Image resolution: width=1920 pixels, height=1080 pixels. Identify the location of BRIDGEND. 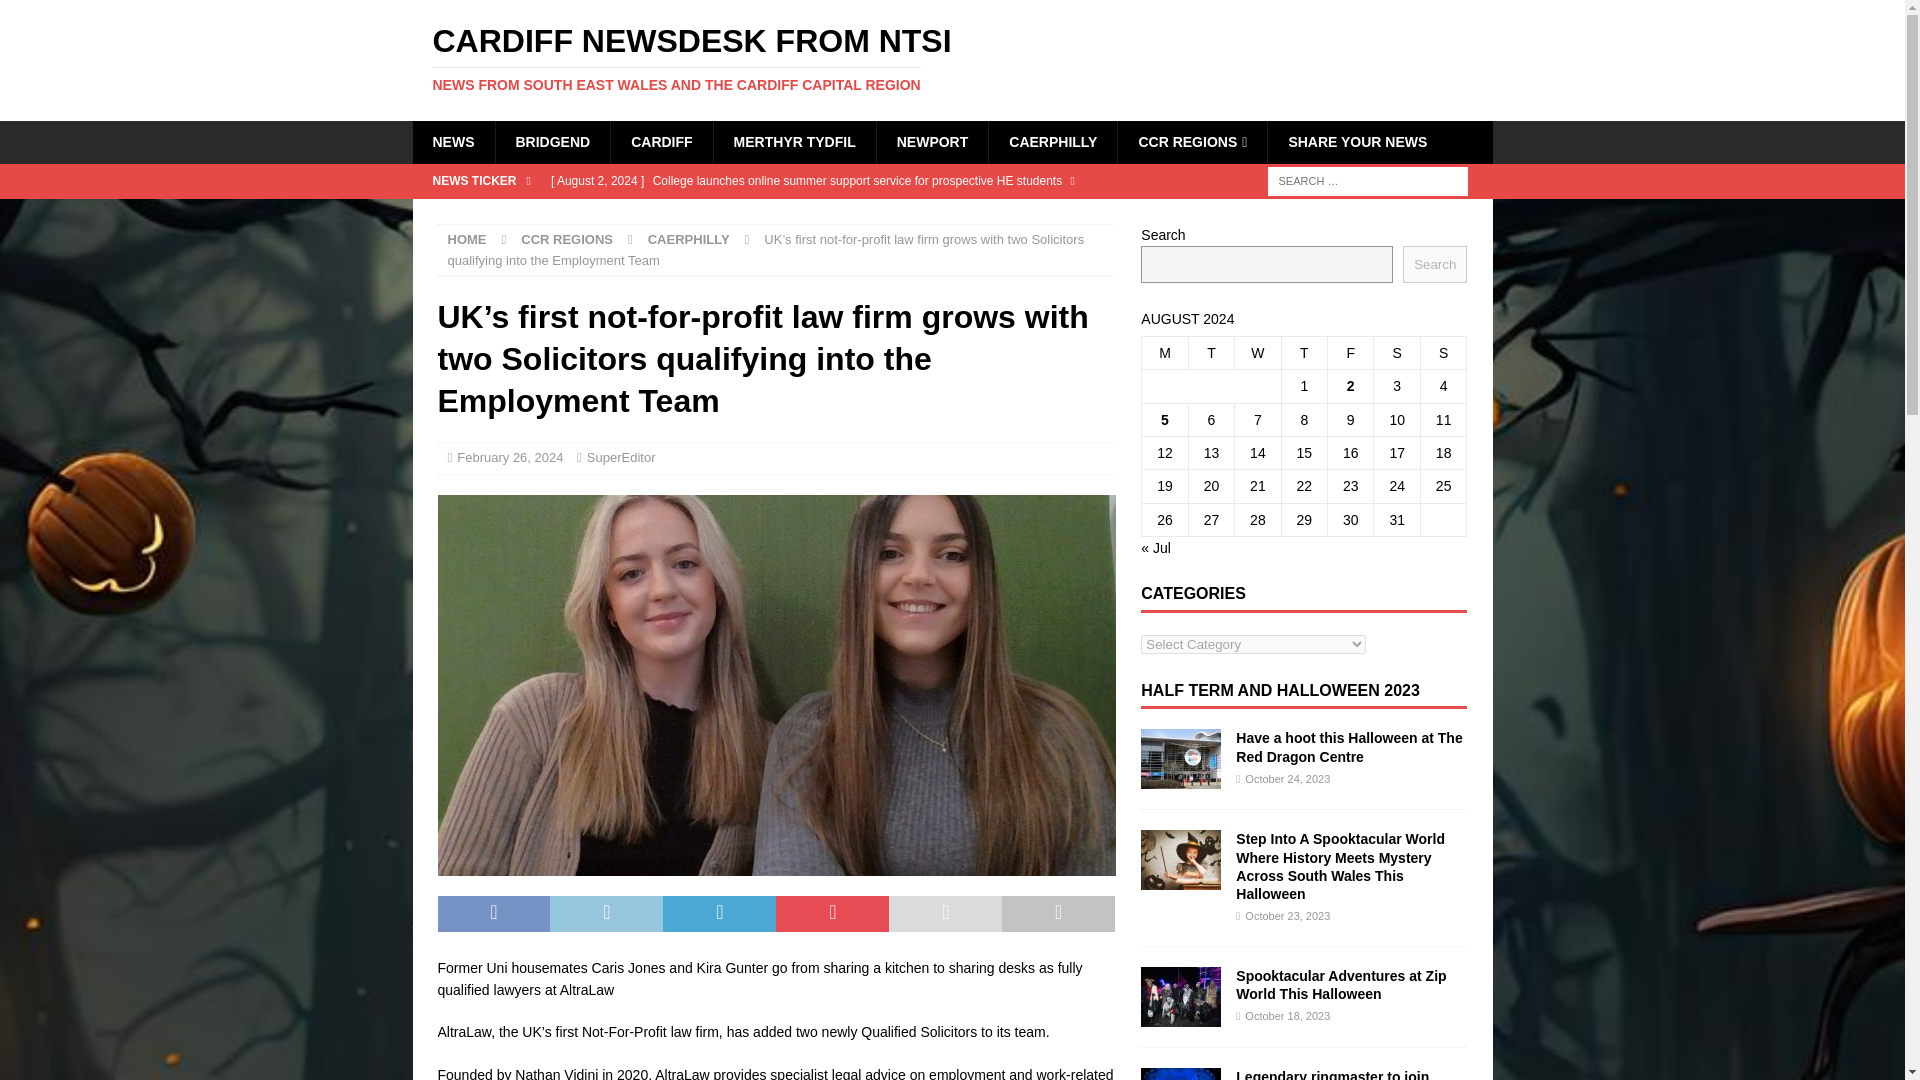
(552, 142).